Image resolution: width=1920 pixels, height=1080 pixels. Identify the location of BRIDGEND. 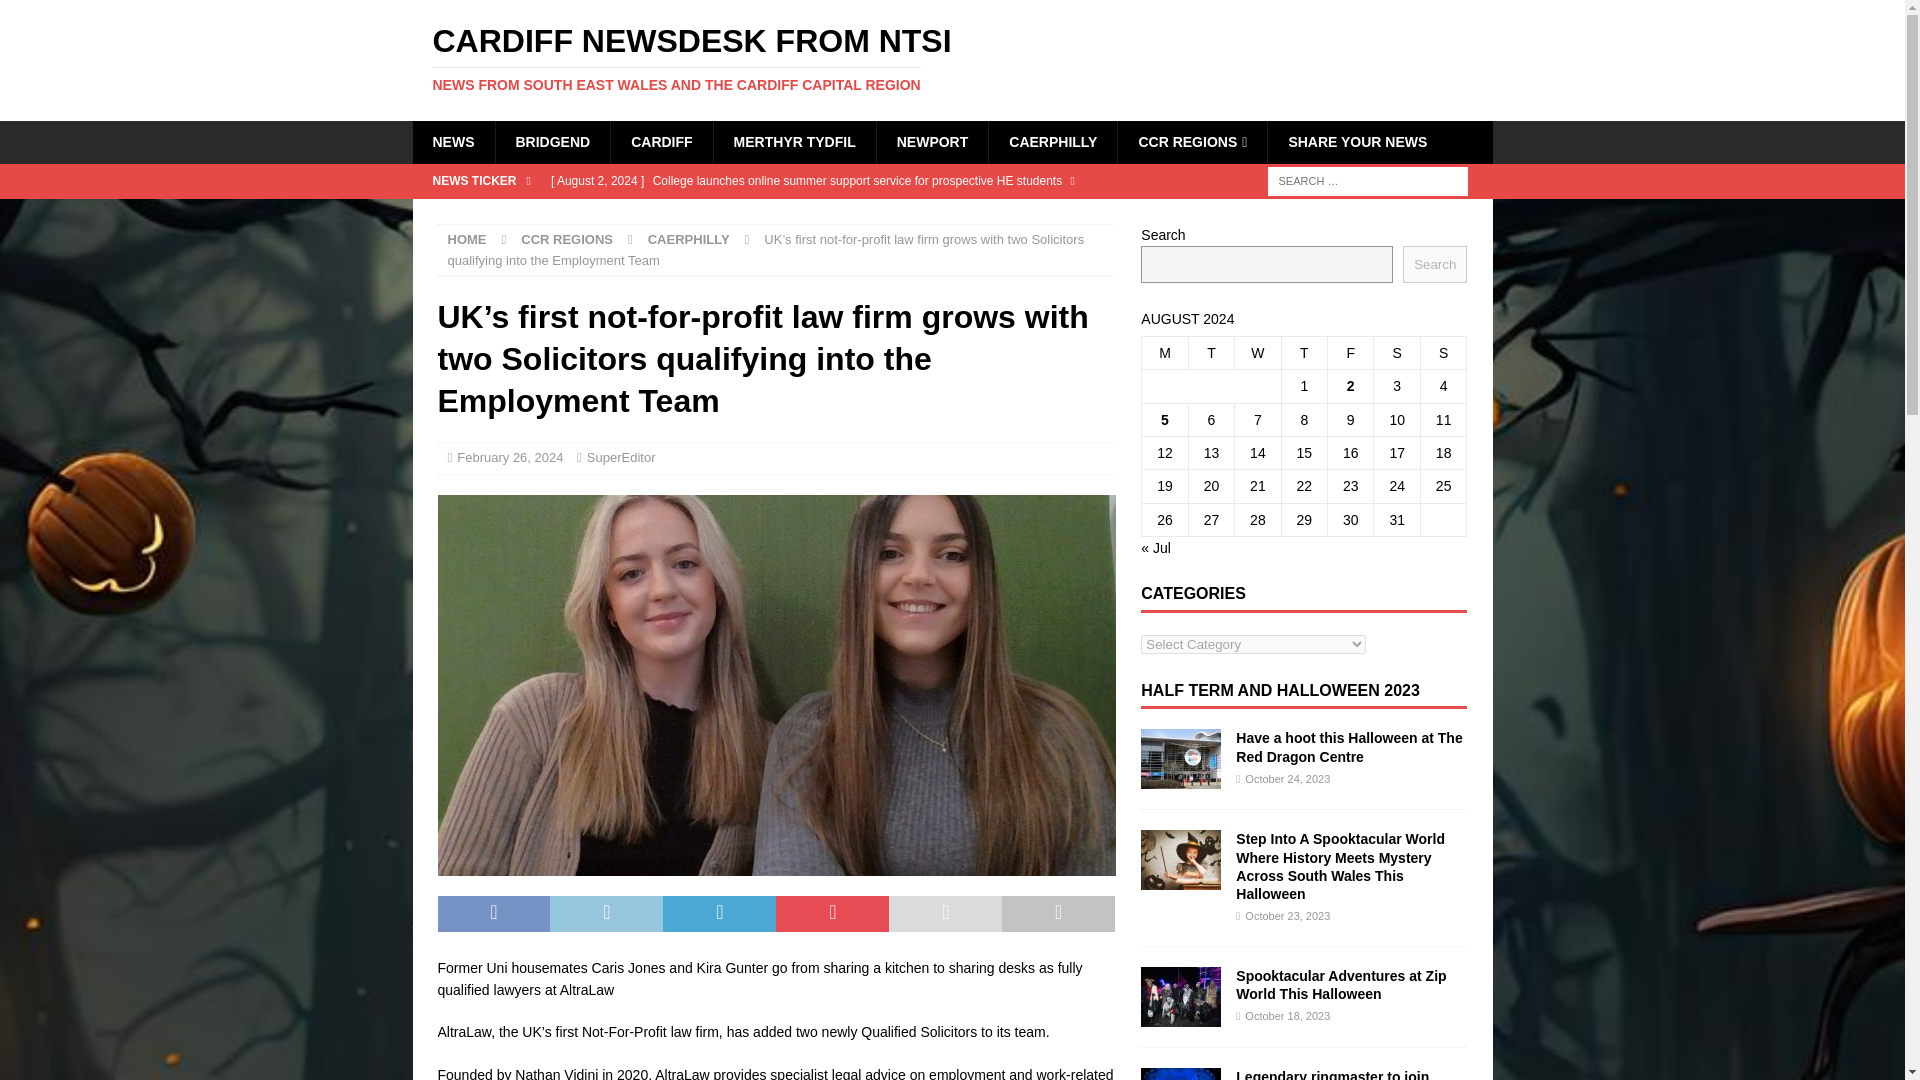
(552, 142).